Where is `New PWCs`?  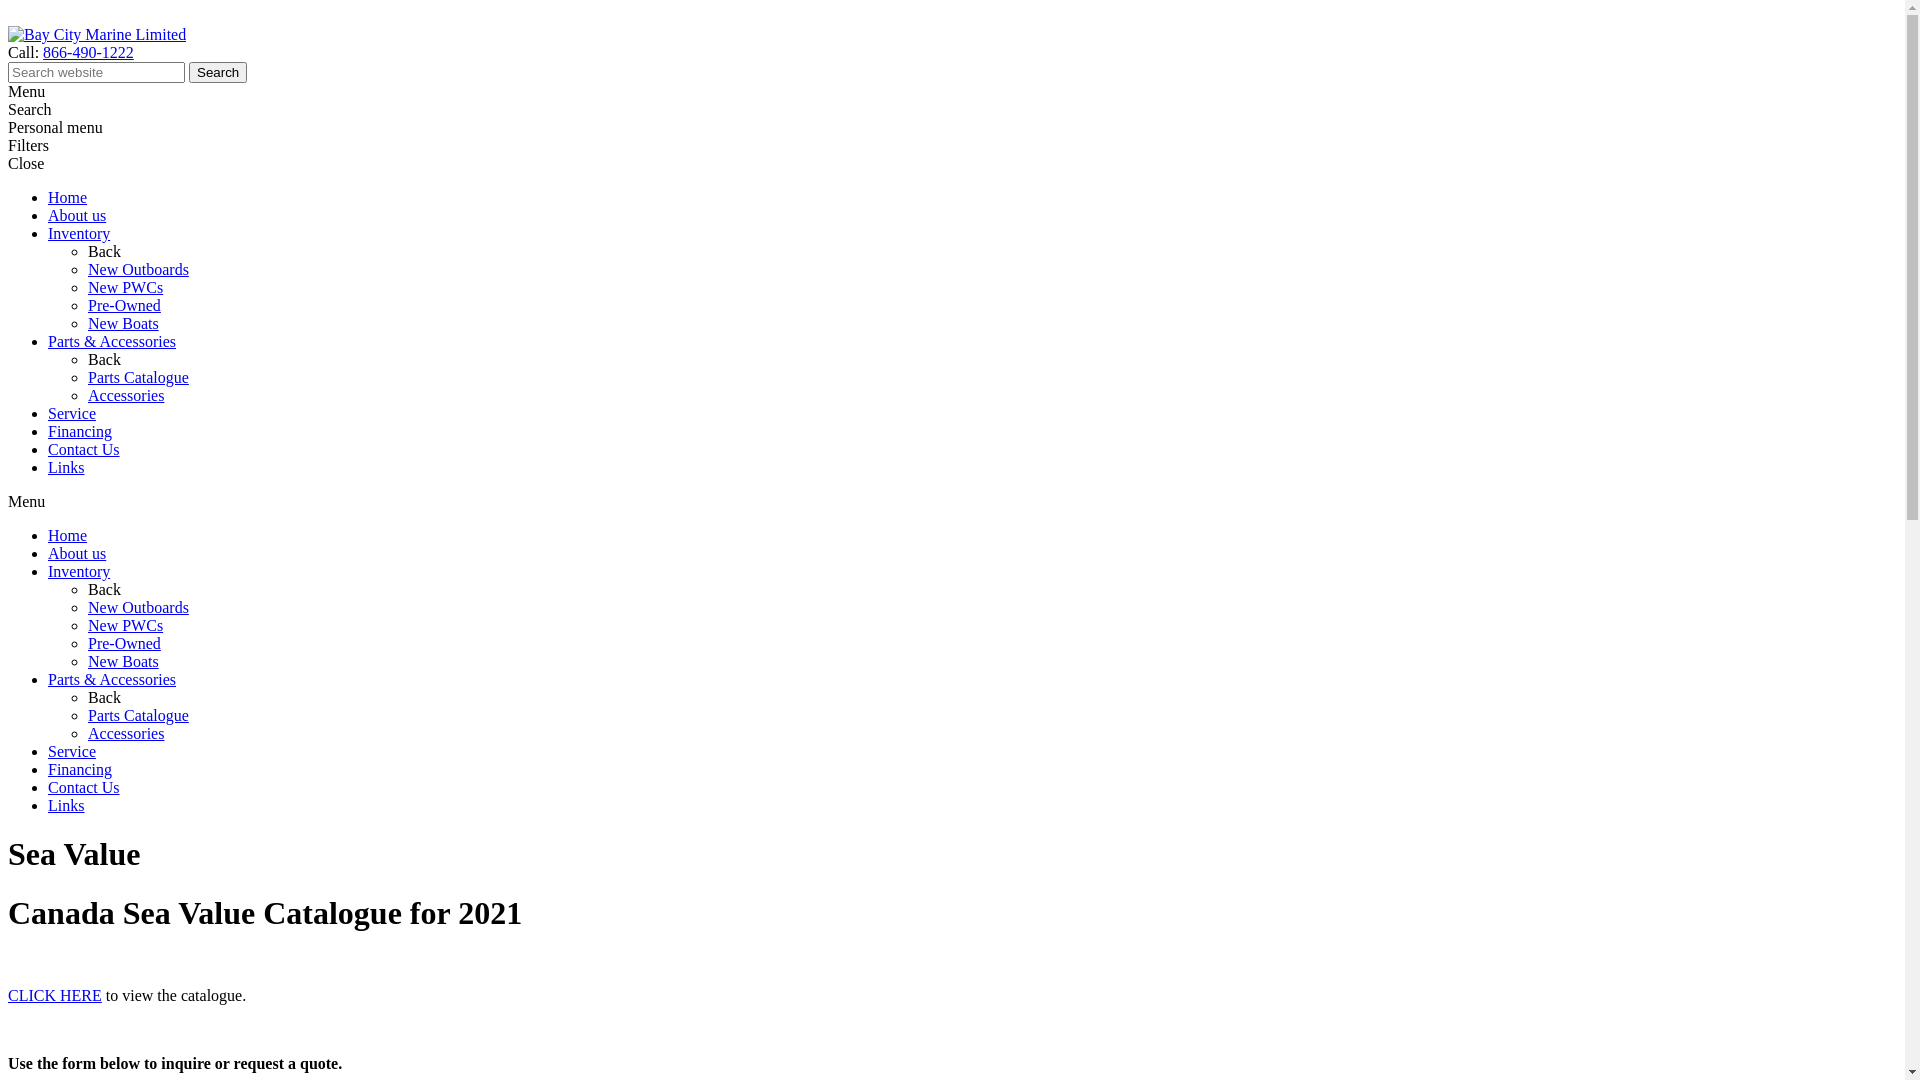 New PWCs is located at coordinates (126, 626).